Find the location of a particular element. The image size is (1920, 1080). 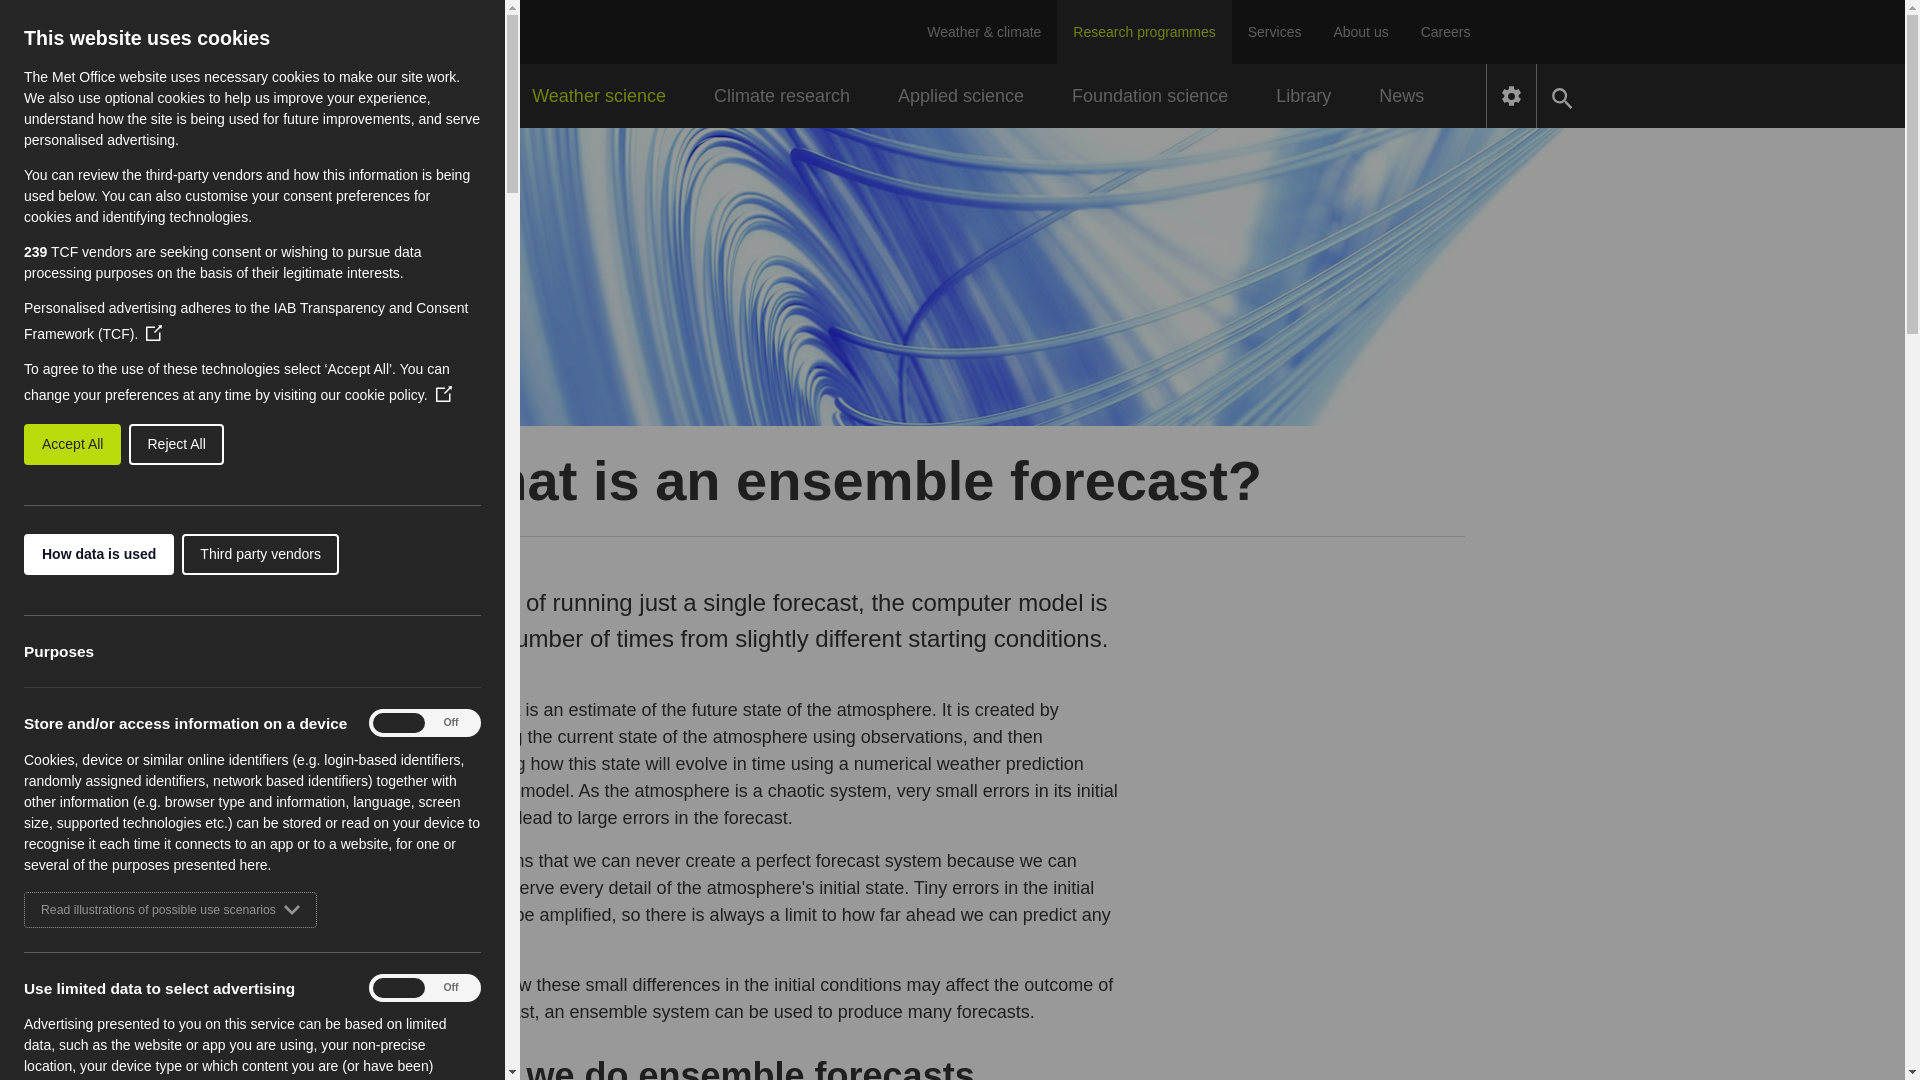

Careers is located at coordinates (1446, 32).